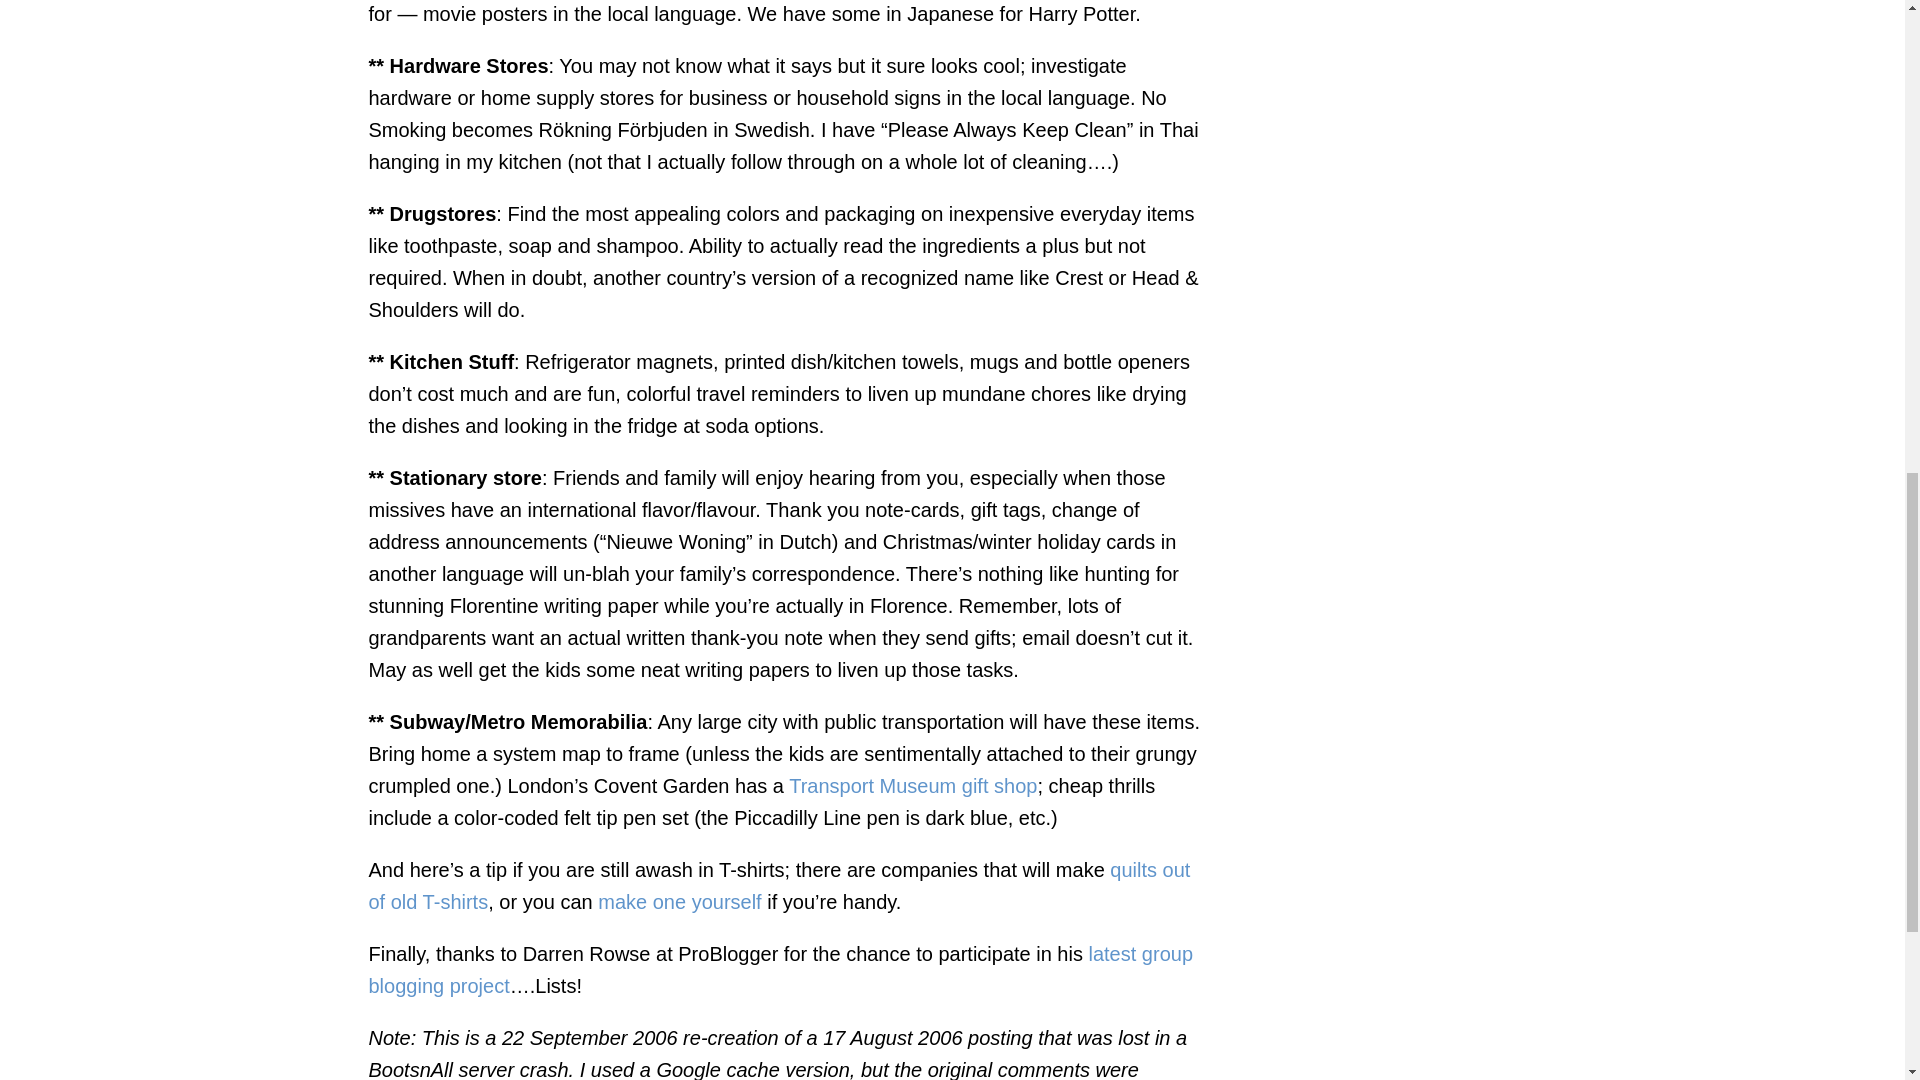 The height and width of the screenshot is (1080, 1920). I want to click on Transport Museum gift shop, so click(912, 786).